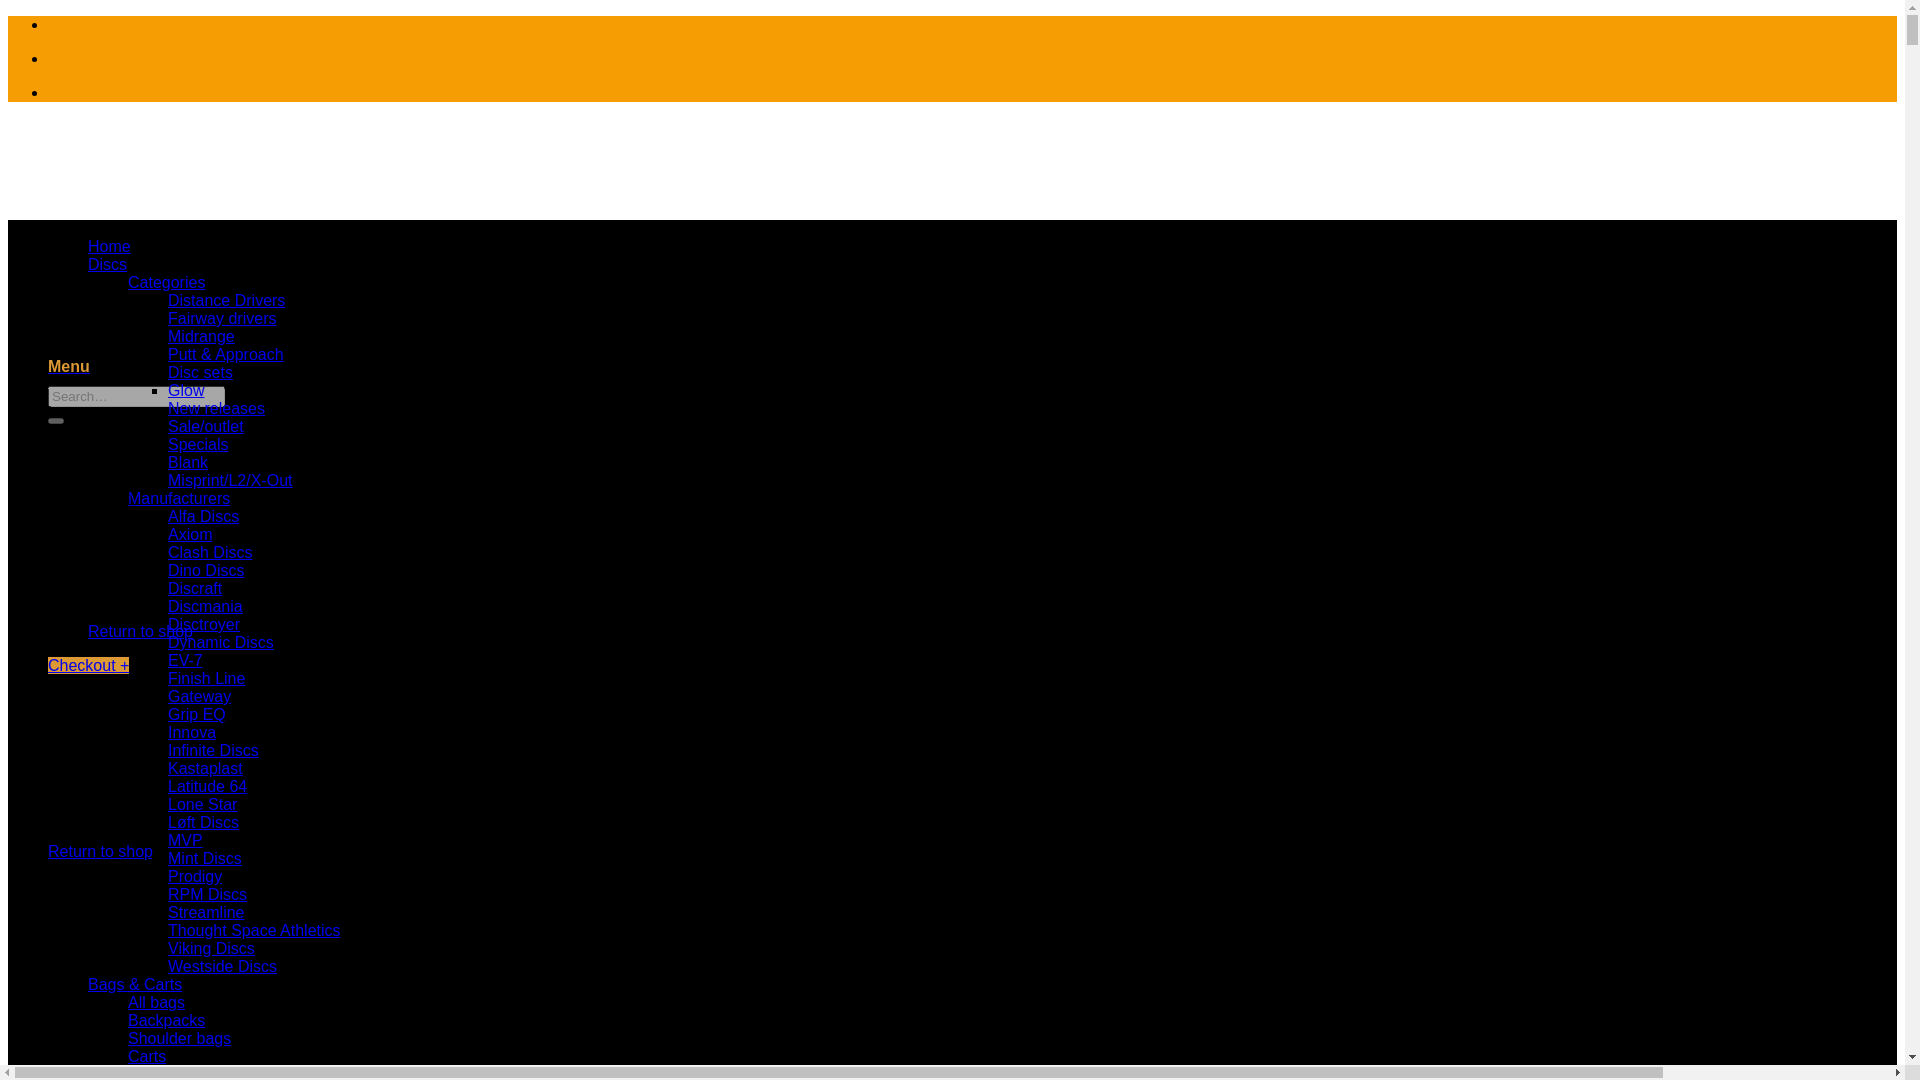 Image resolution: width=1920 pixels, height=1080 pixels. I want to click on Discs, so click(107, 264).